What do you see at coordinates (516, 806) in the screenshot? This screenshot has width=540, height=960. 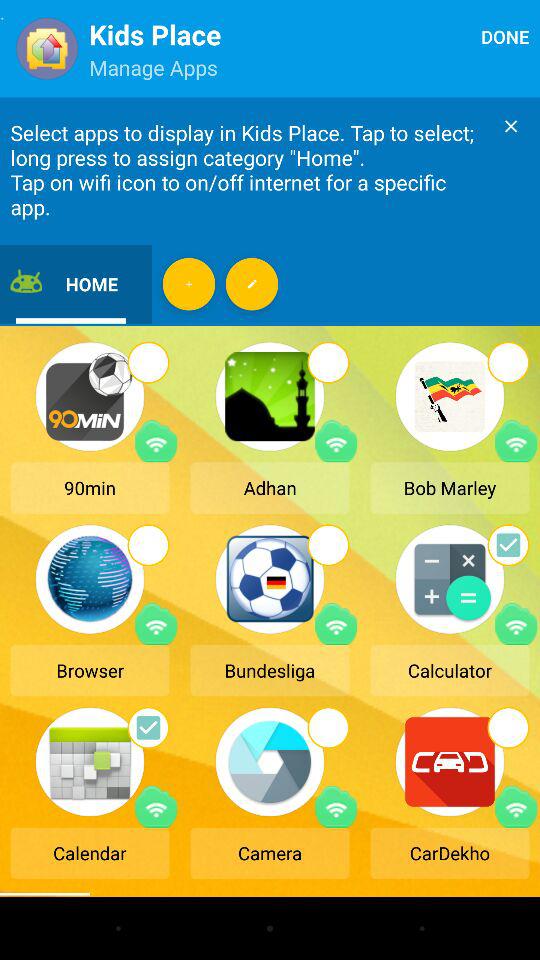 I see `connect to wifi` at bounding box center [516, 806].